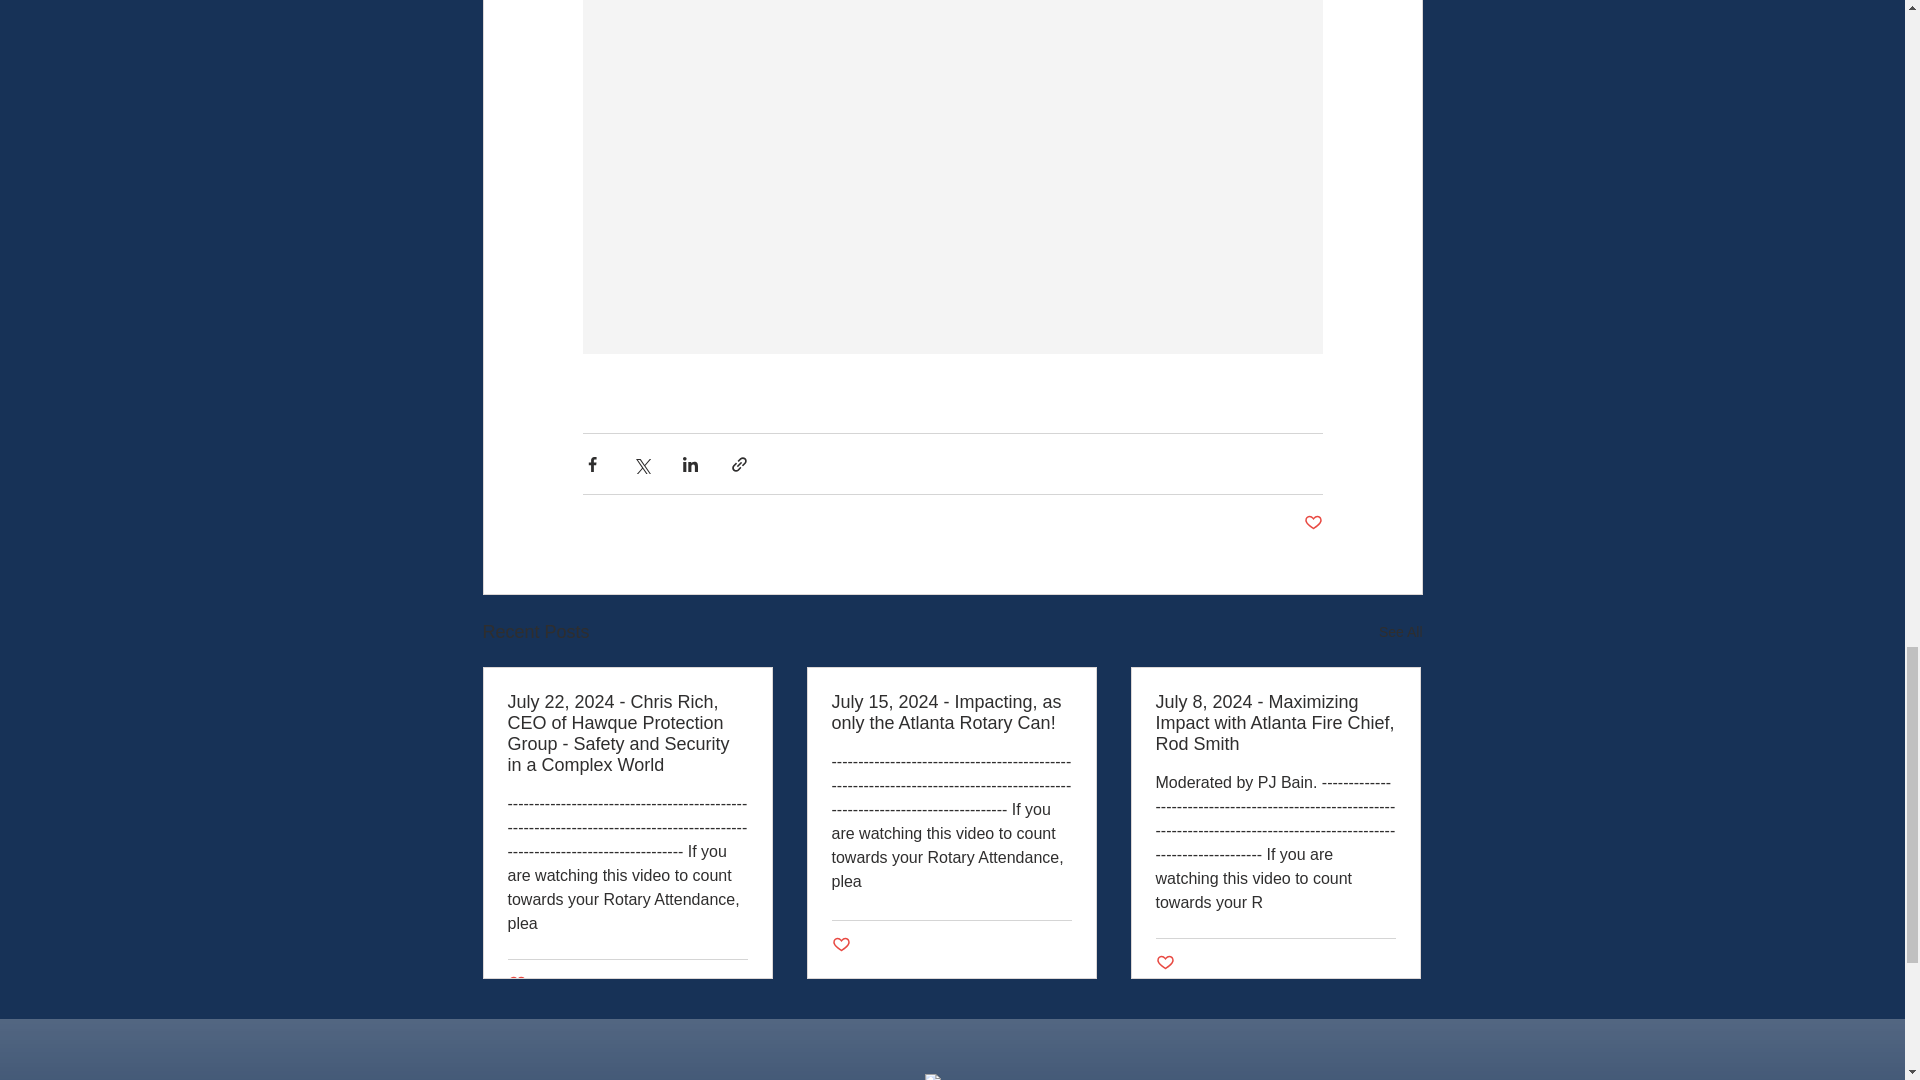  Describe the element at coordinates (840, 945) in the screenshot. I see `Post not marked as liked` at that location.